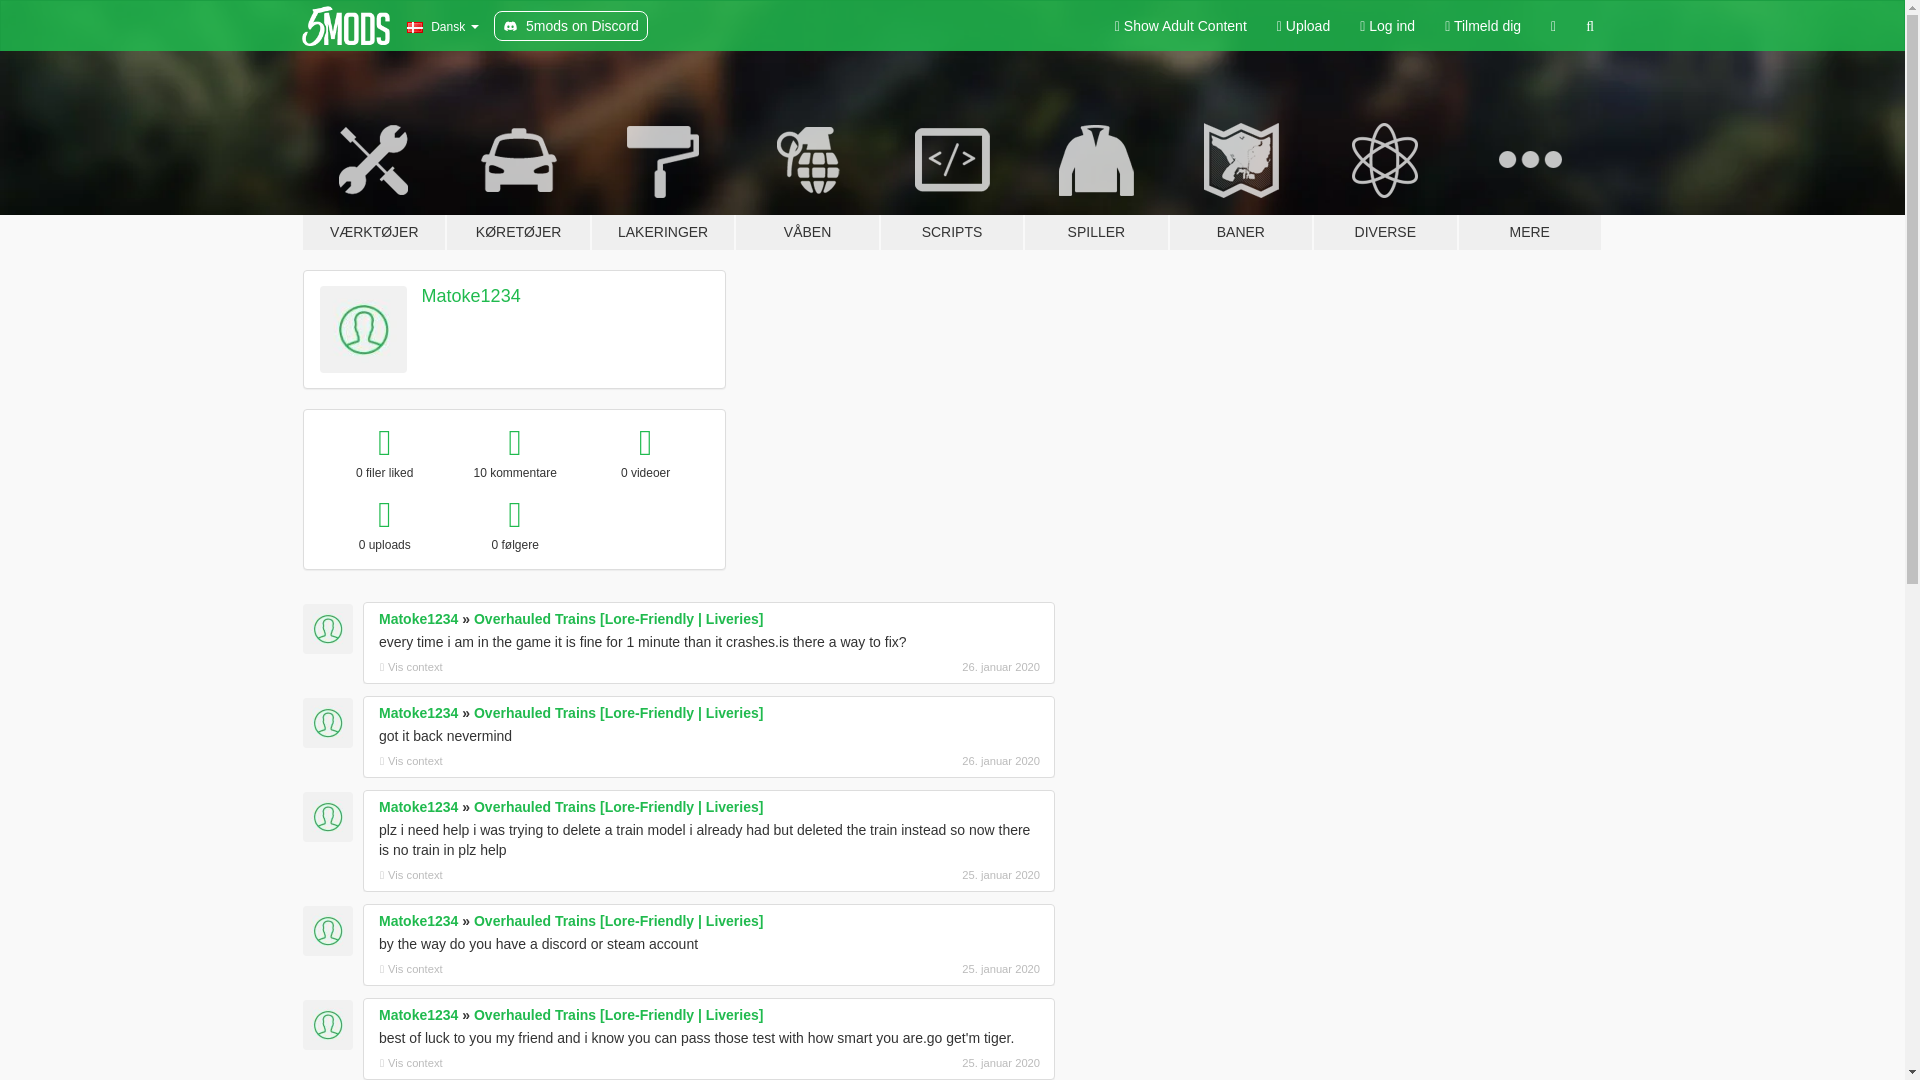 This screenshot has width=1920, height=1080. I want to click on 26. januar 2020, 06.37, so click(934, 760).